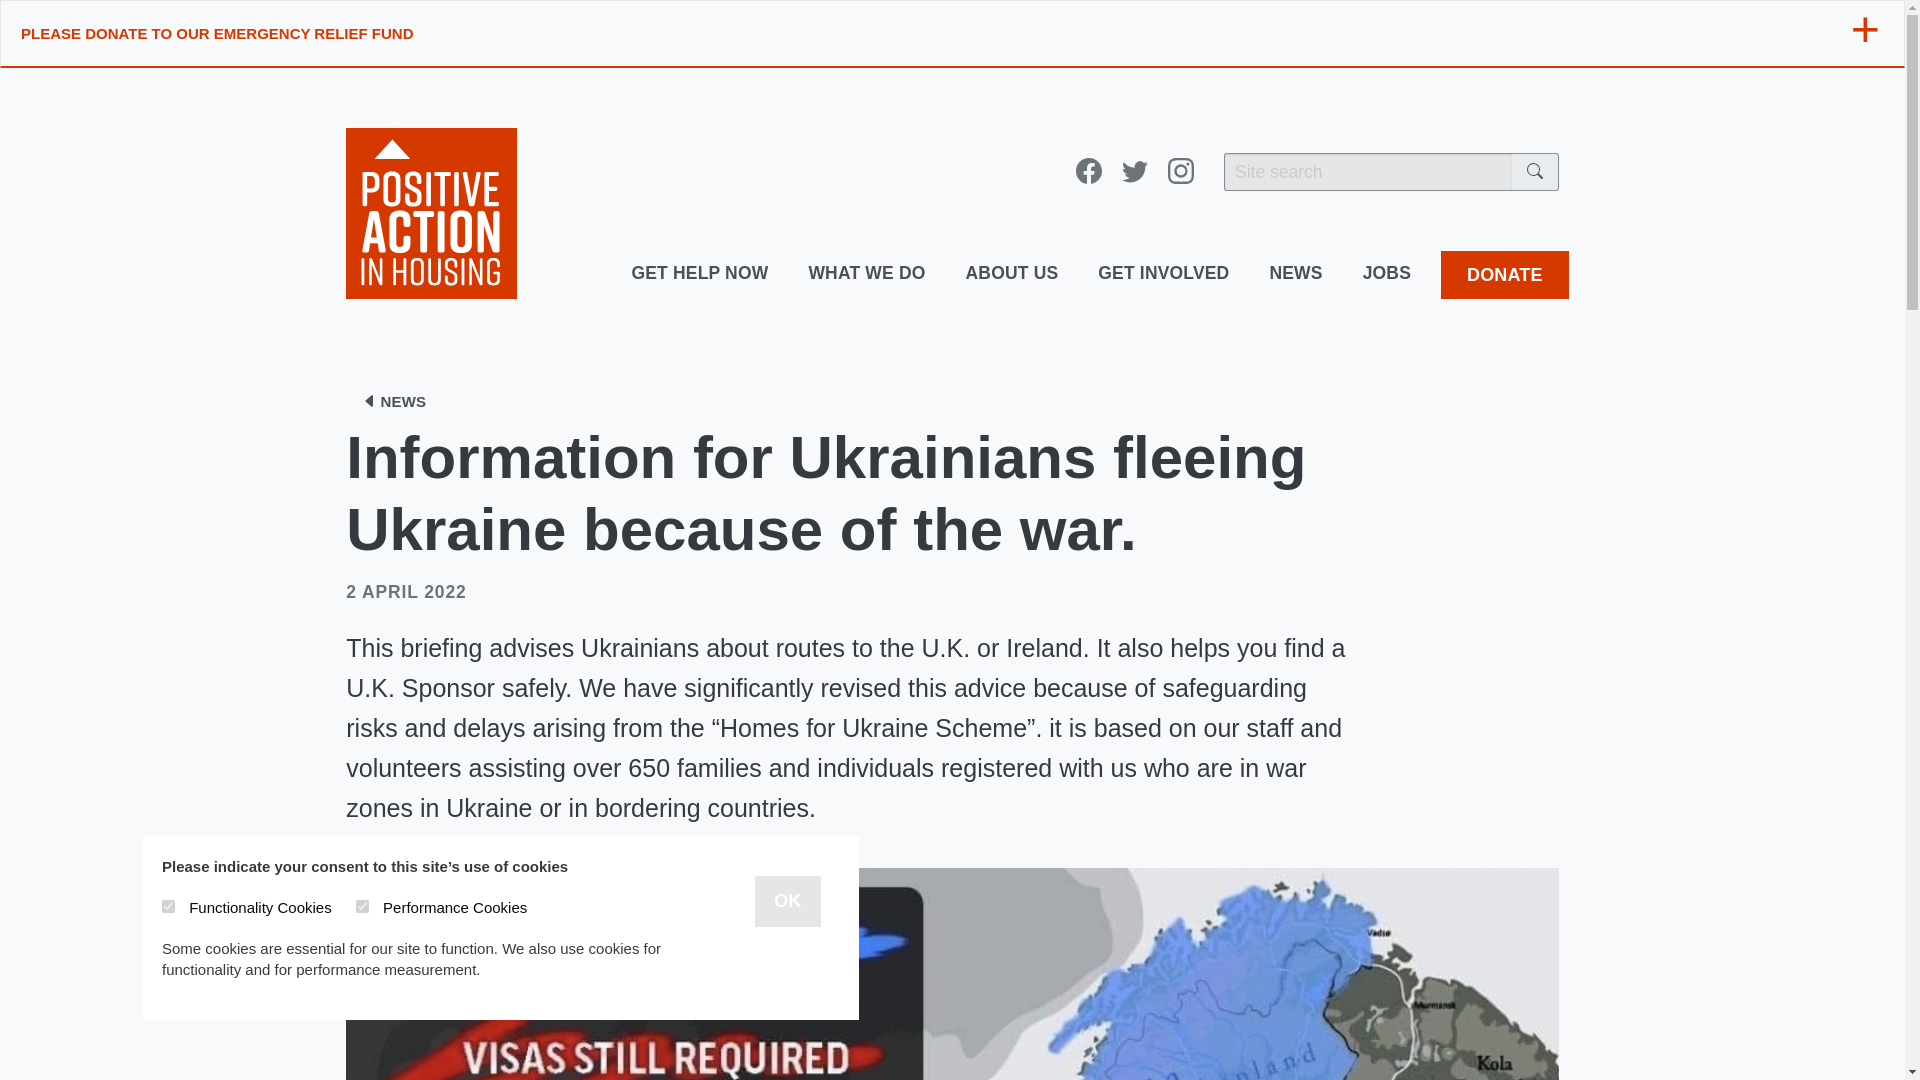 This screenshot has height=1080, width=1920. What do you see at coordinates (1088, 172) in the screenshot?
I see `Facebook` at bounding box center [1088, 172].